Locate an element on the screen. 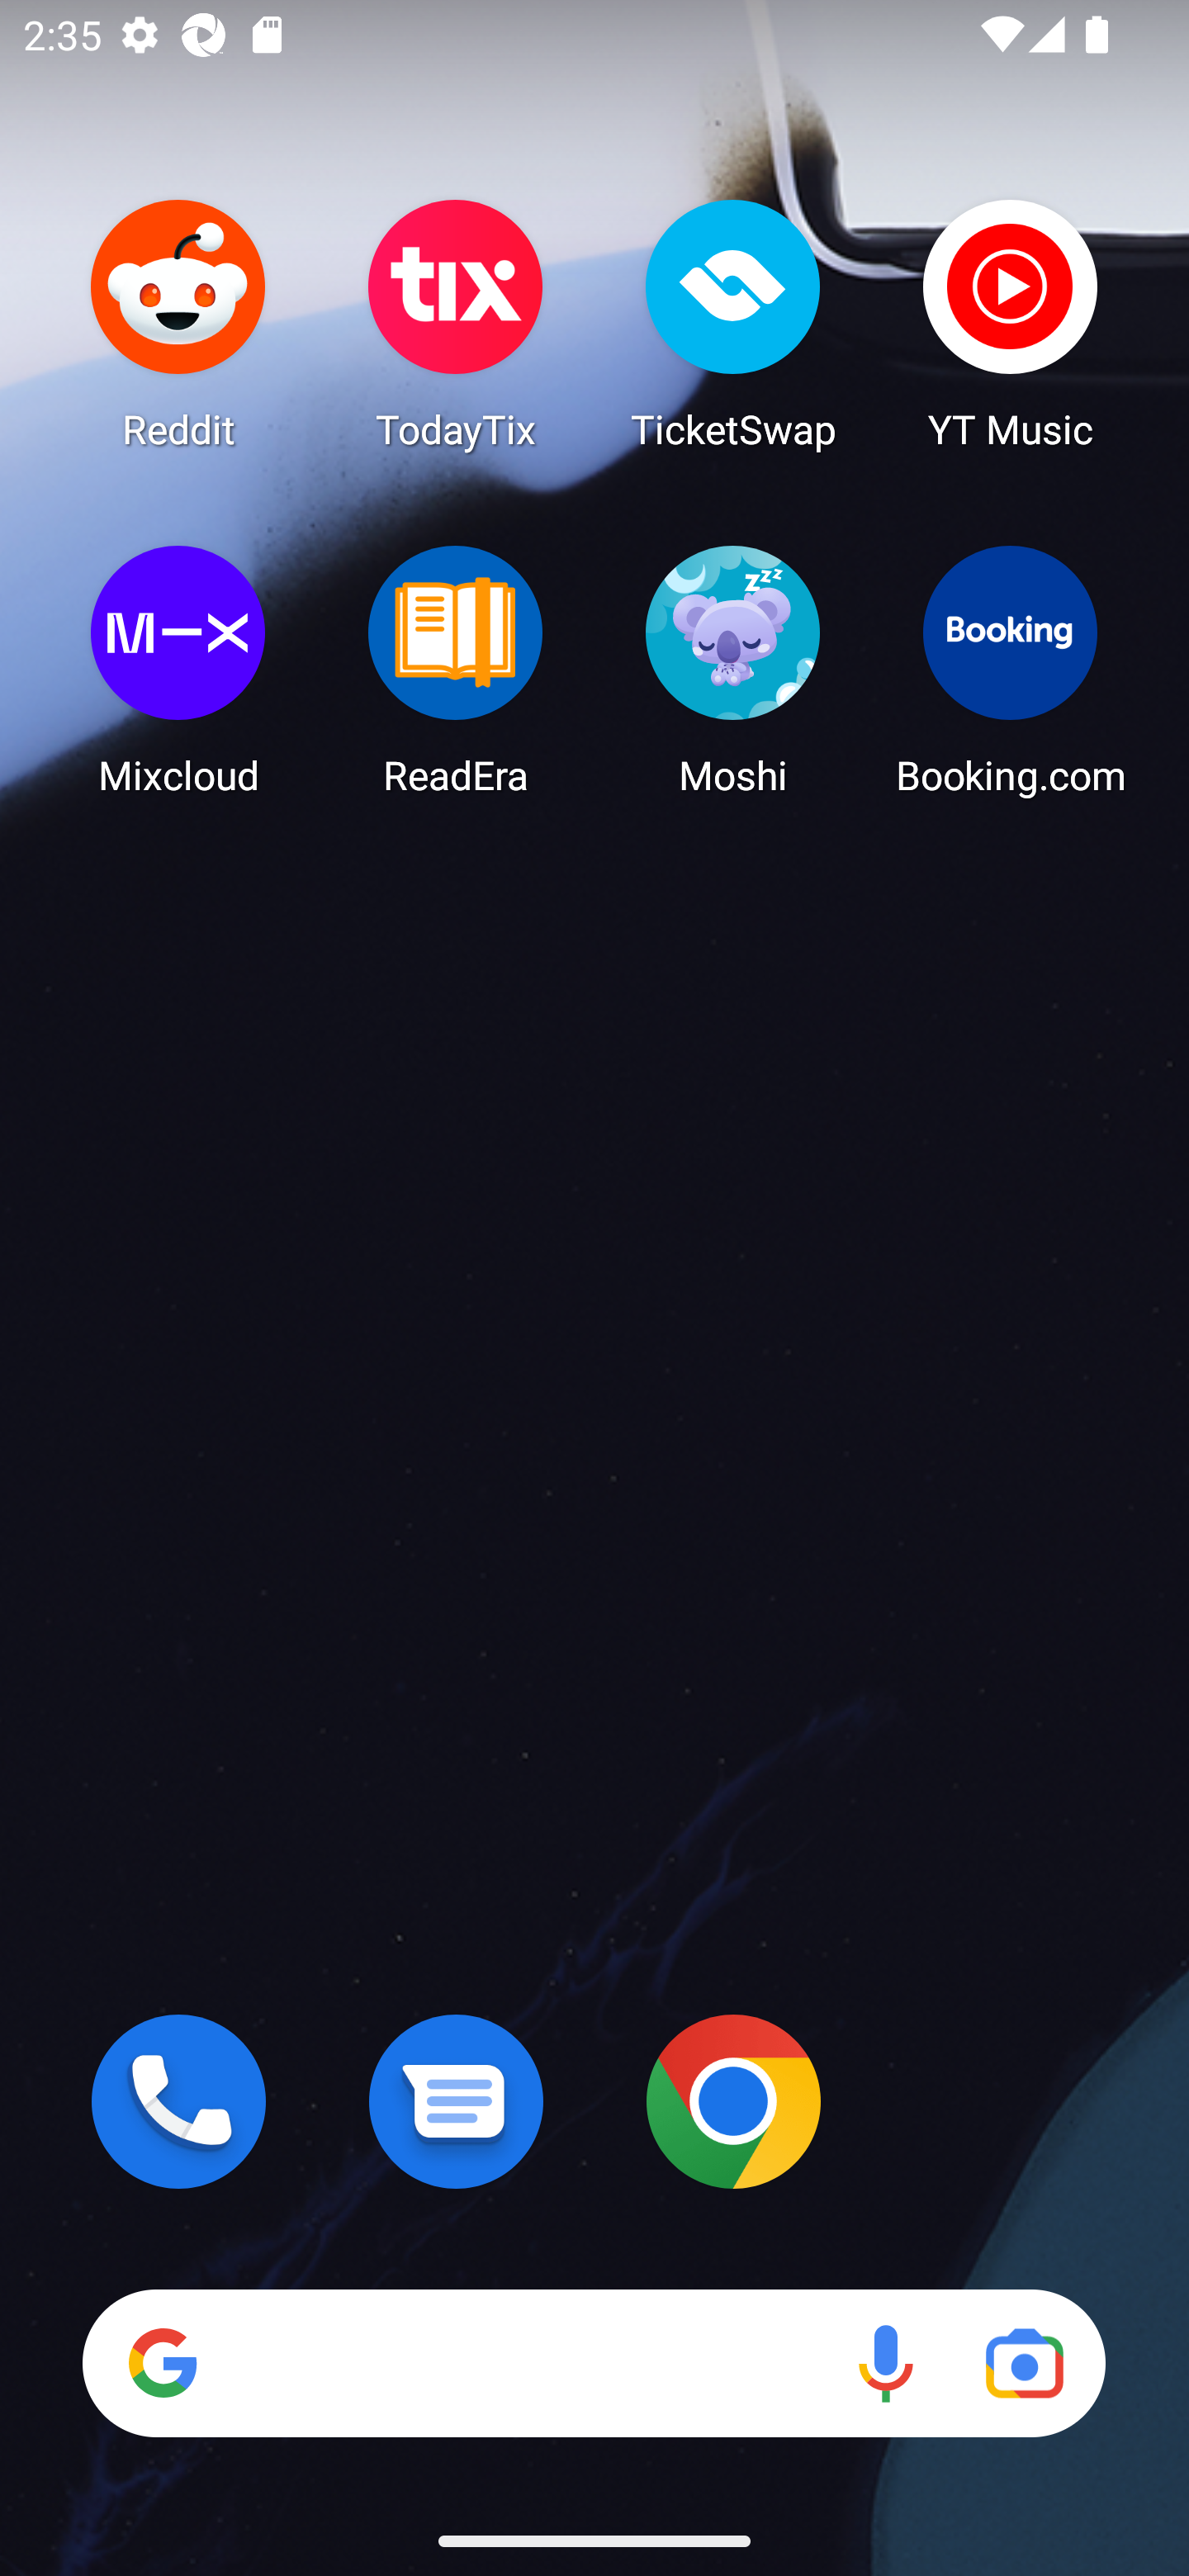 The height and width of the screenshot is (2576, 1189). YT Music is located at coordinates (1011, 324).